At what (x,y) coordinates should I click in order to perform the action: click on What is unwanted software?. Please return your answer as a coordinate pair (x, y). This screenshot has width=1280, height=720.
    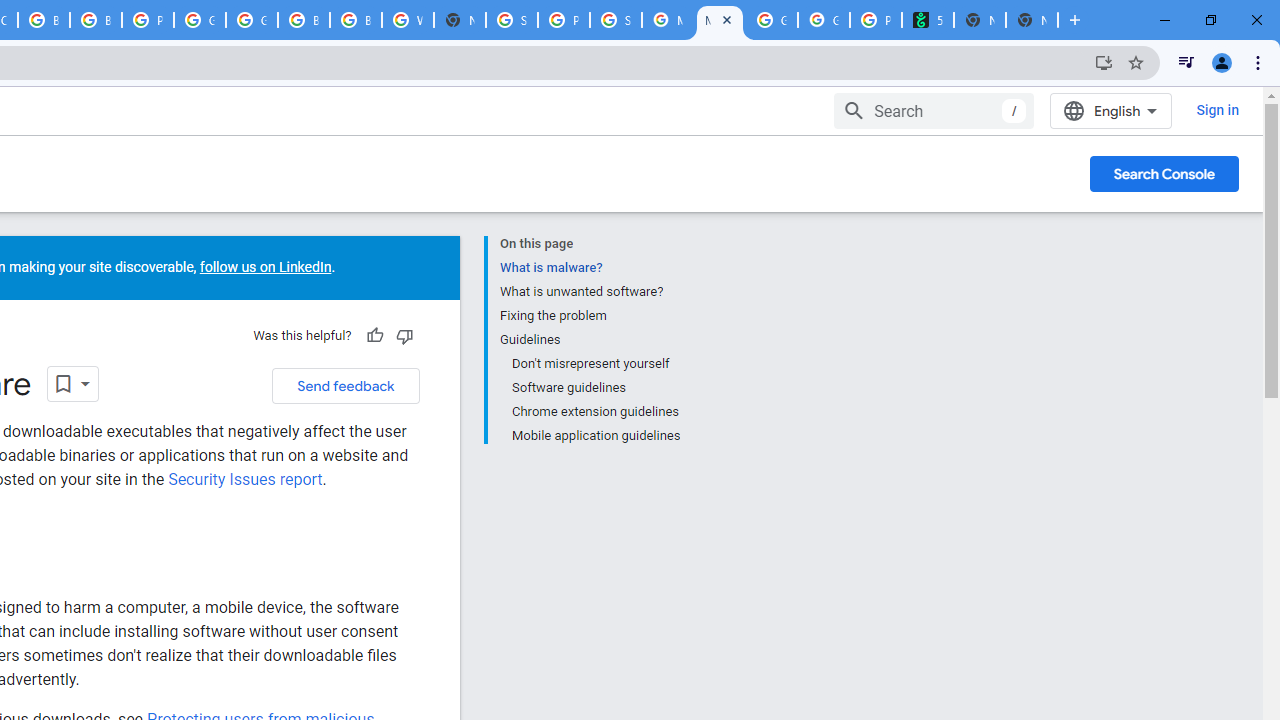
    Looking at the image, I should click on (589, 292).